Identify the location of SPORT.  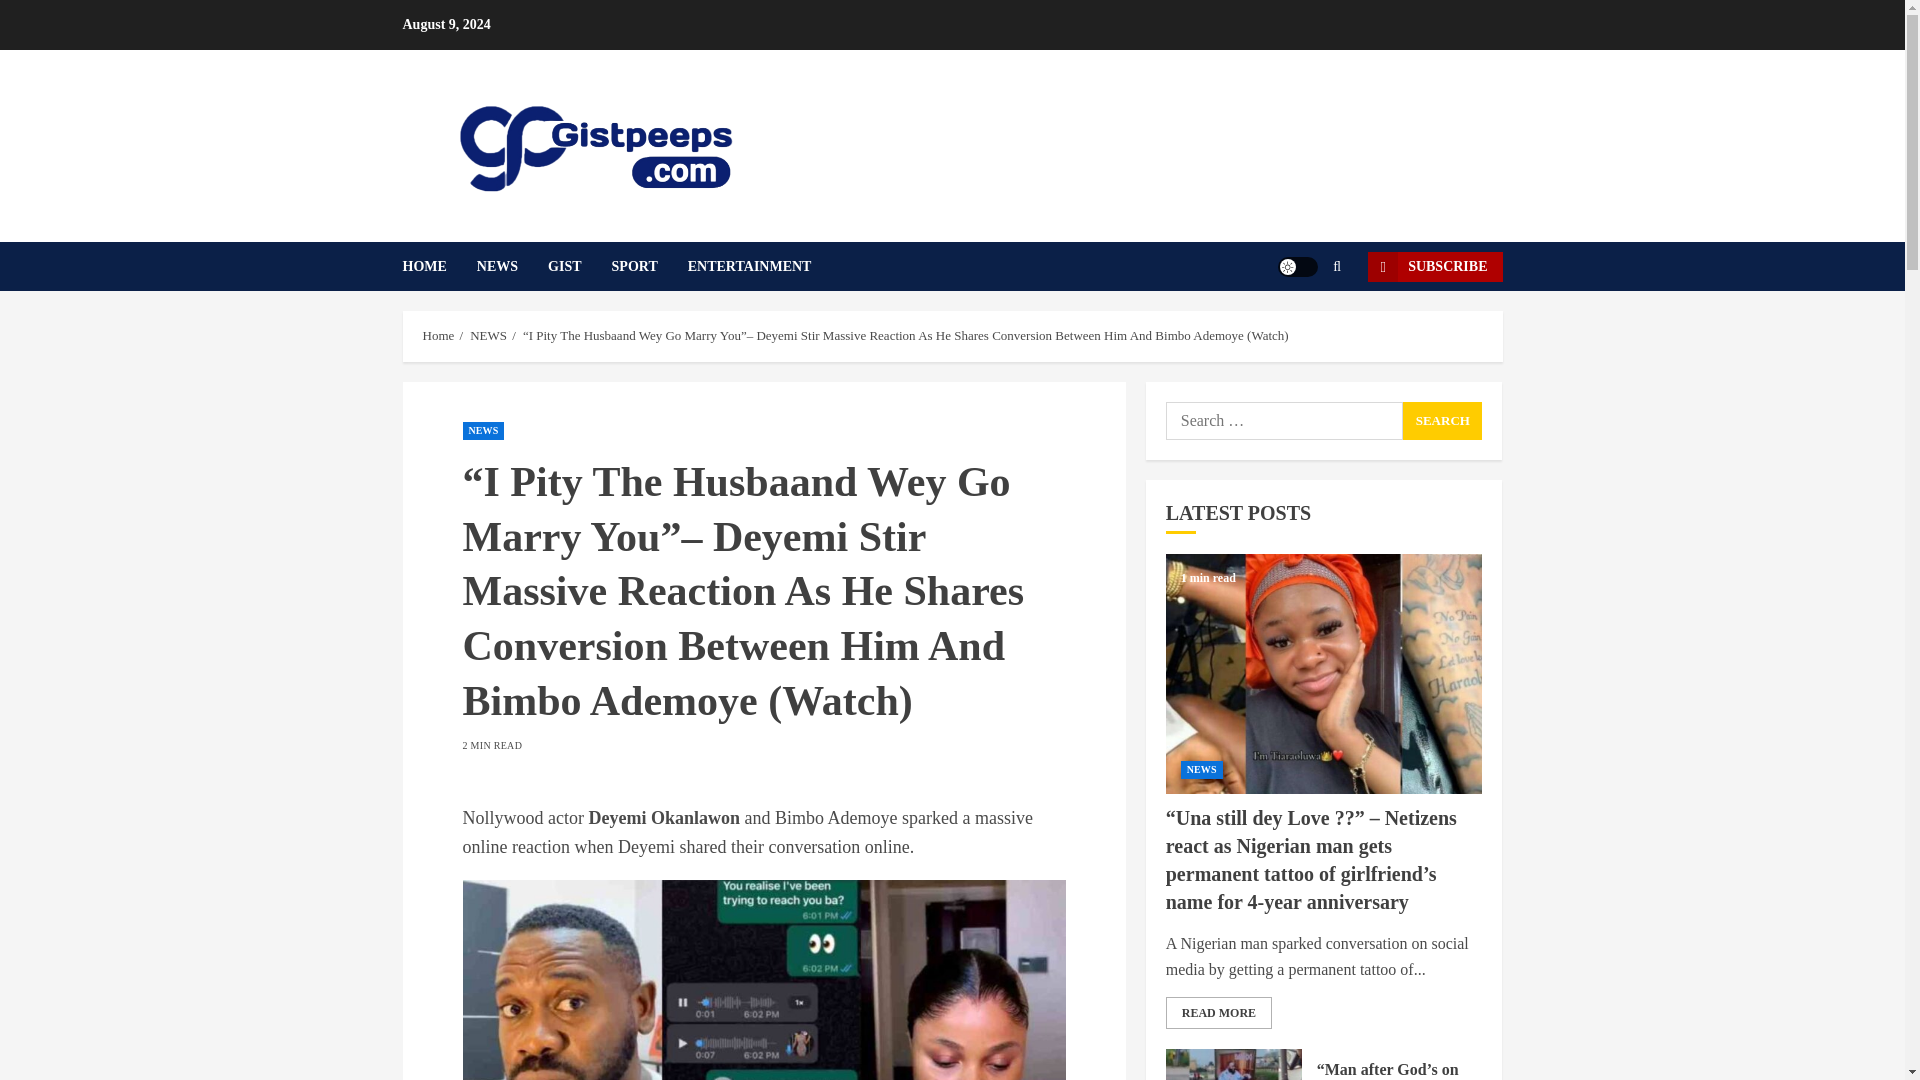
(650, 266).